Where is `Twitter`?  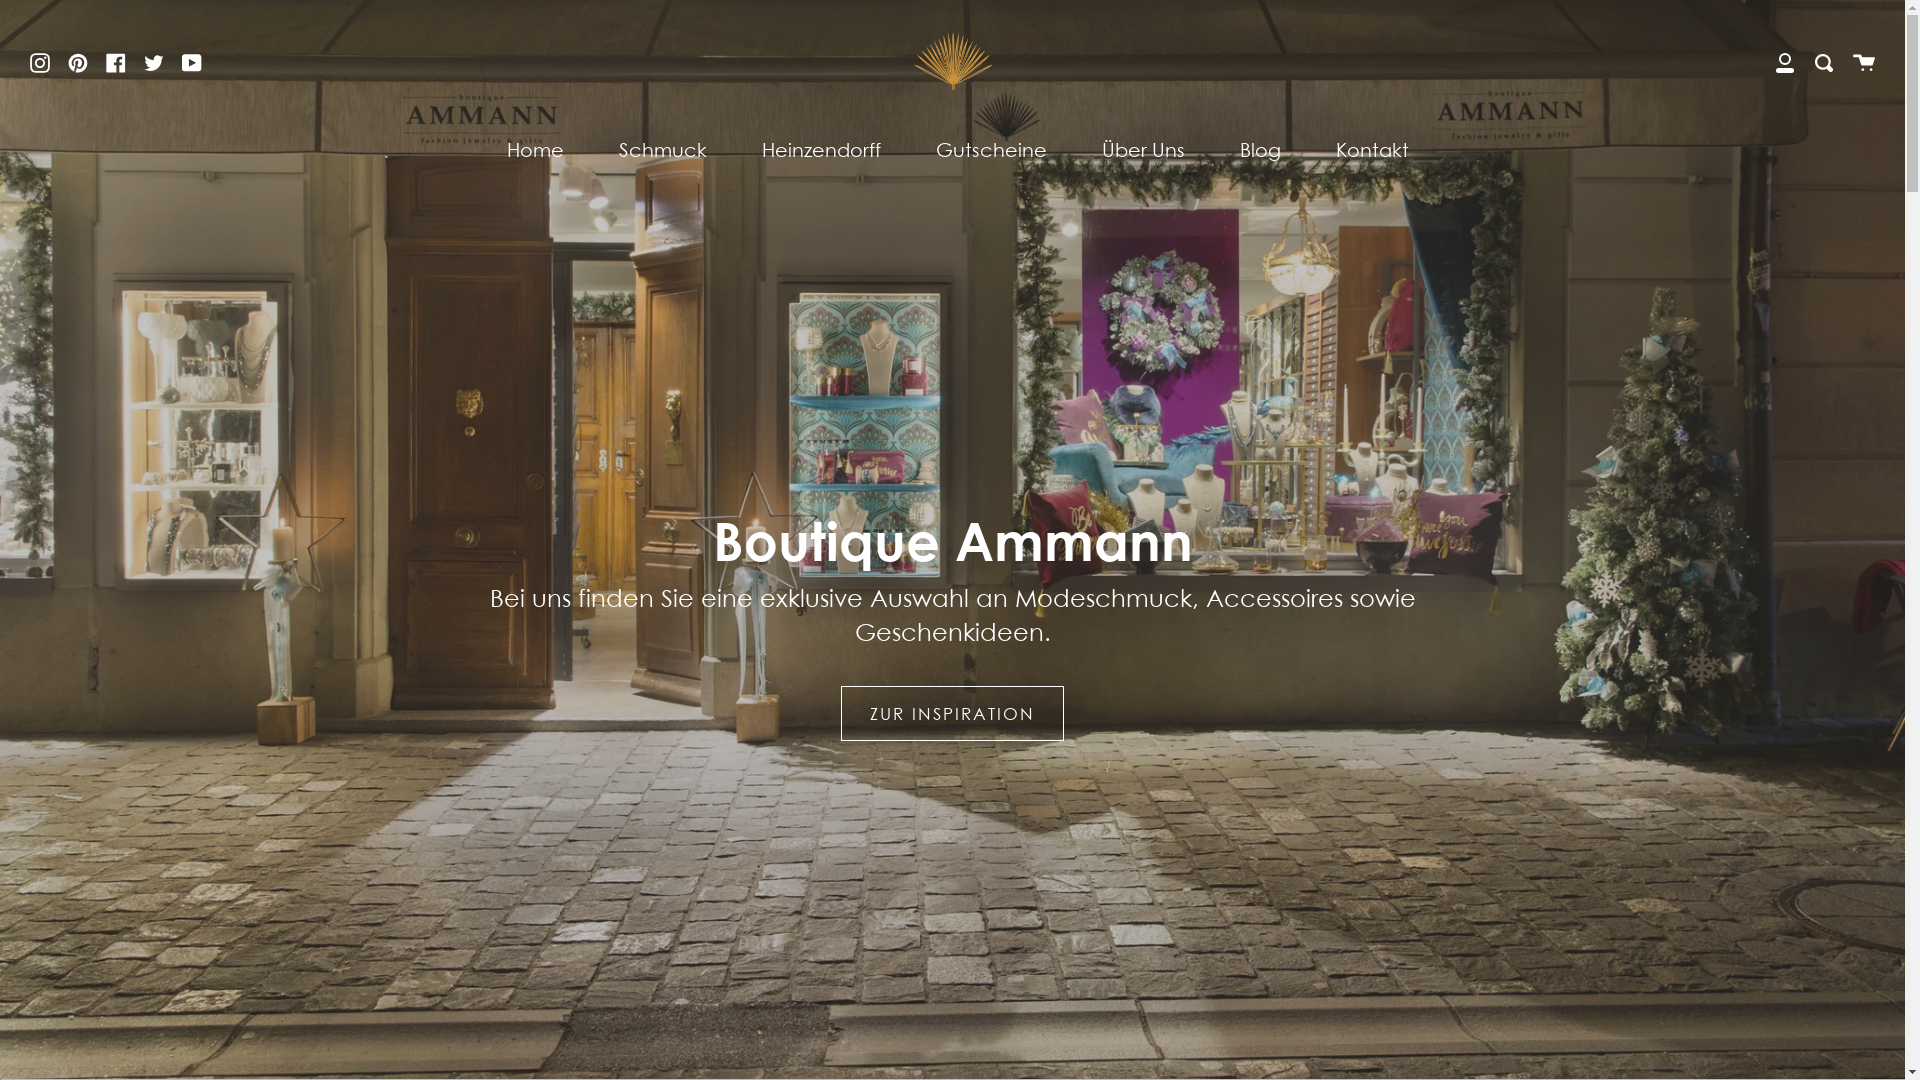
Twitter is located at coordinates (154, 61).